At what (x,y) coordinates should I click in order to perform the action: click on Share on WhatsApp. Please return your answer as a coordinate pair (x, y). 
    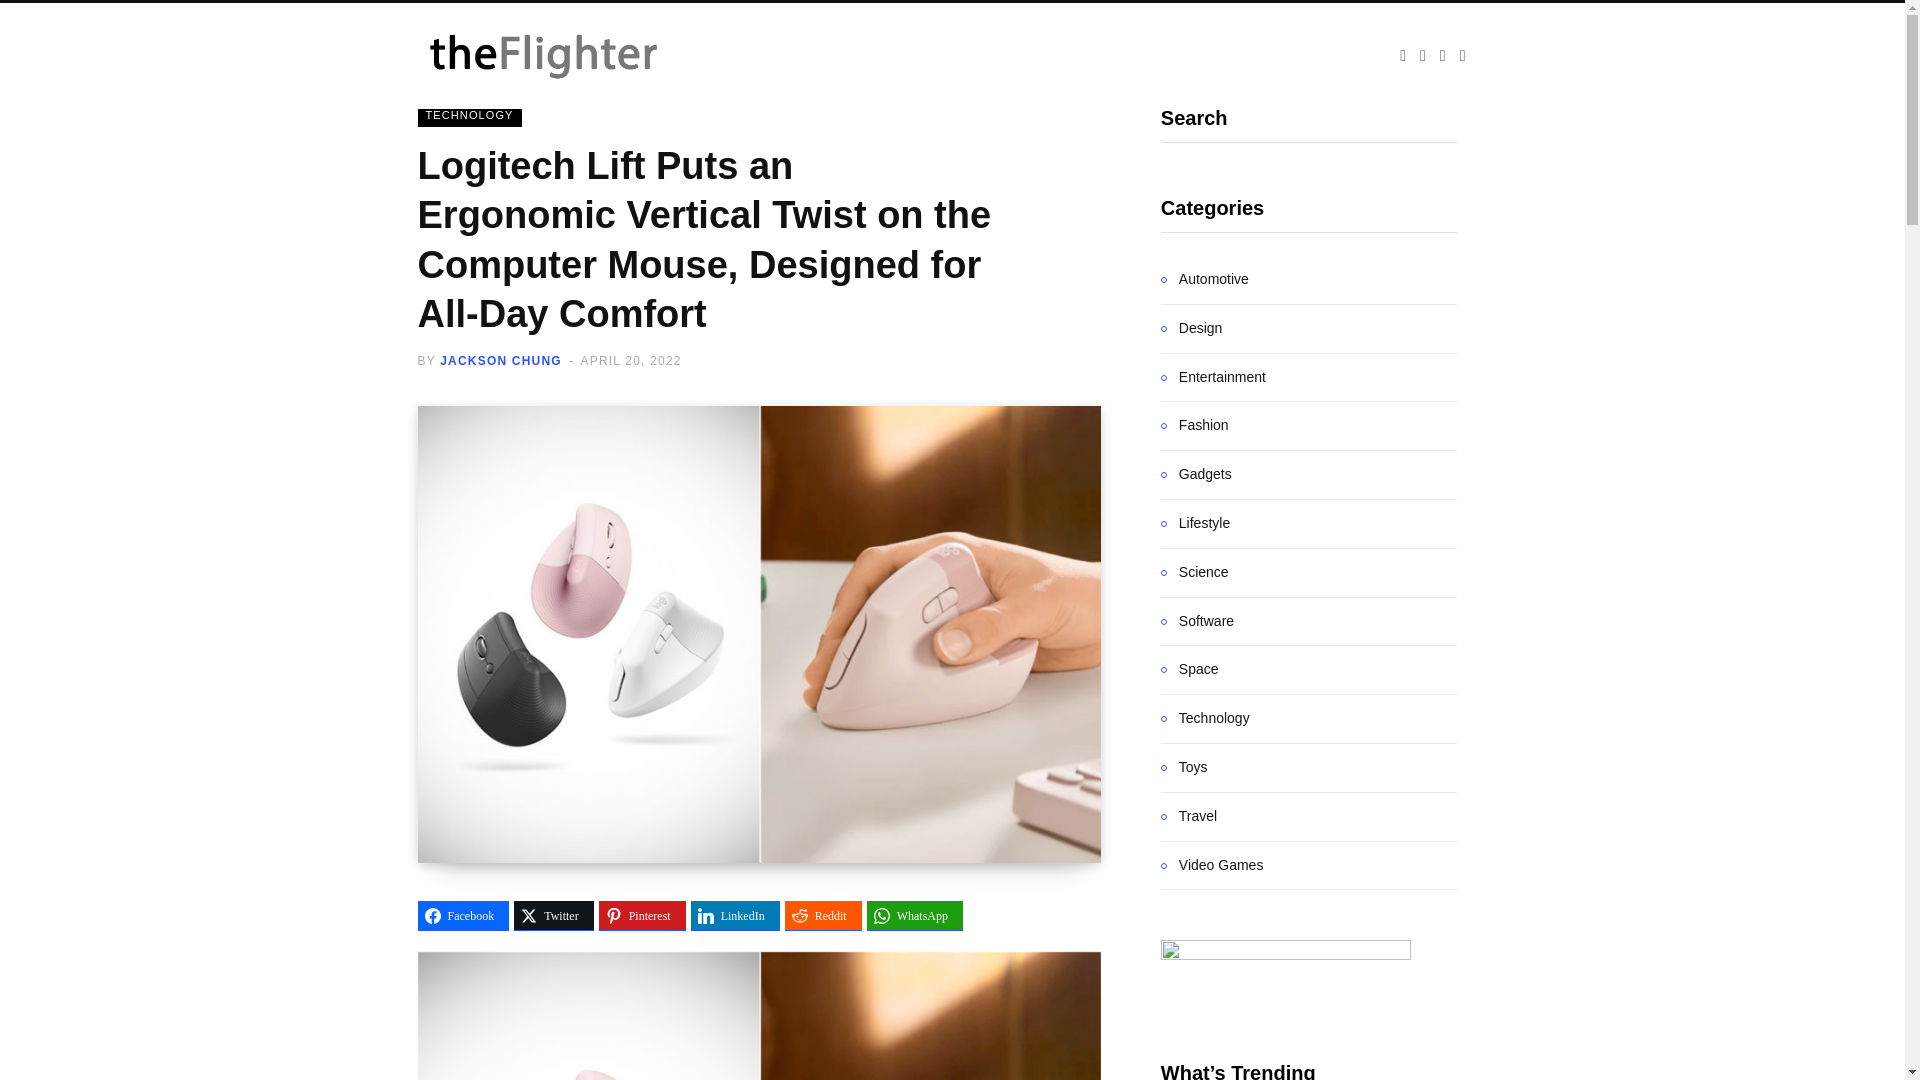
    Looking at the image, I should click on (915, 915).